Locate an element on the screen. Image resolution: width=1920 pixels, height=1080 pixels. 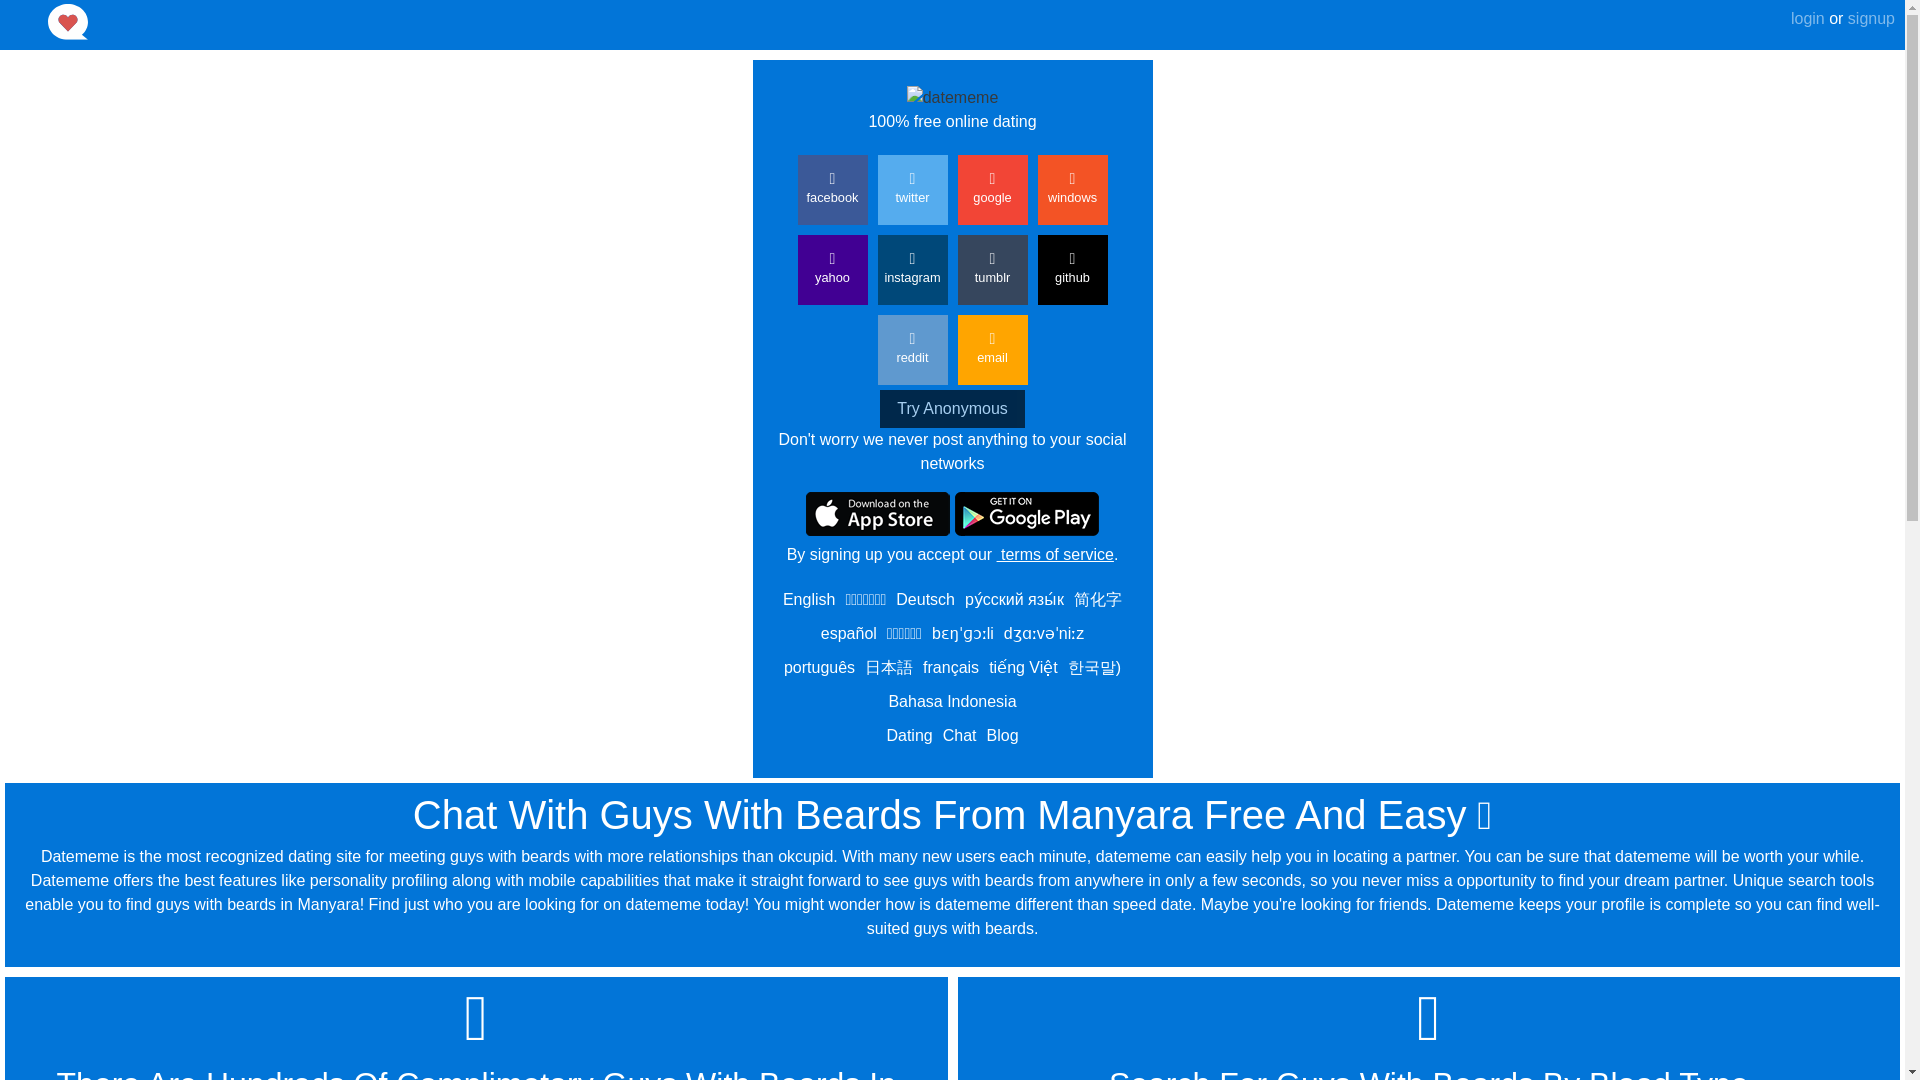
Dating is located at coordinates (908, 735).